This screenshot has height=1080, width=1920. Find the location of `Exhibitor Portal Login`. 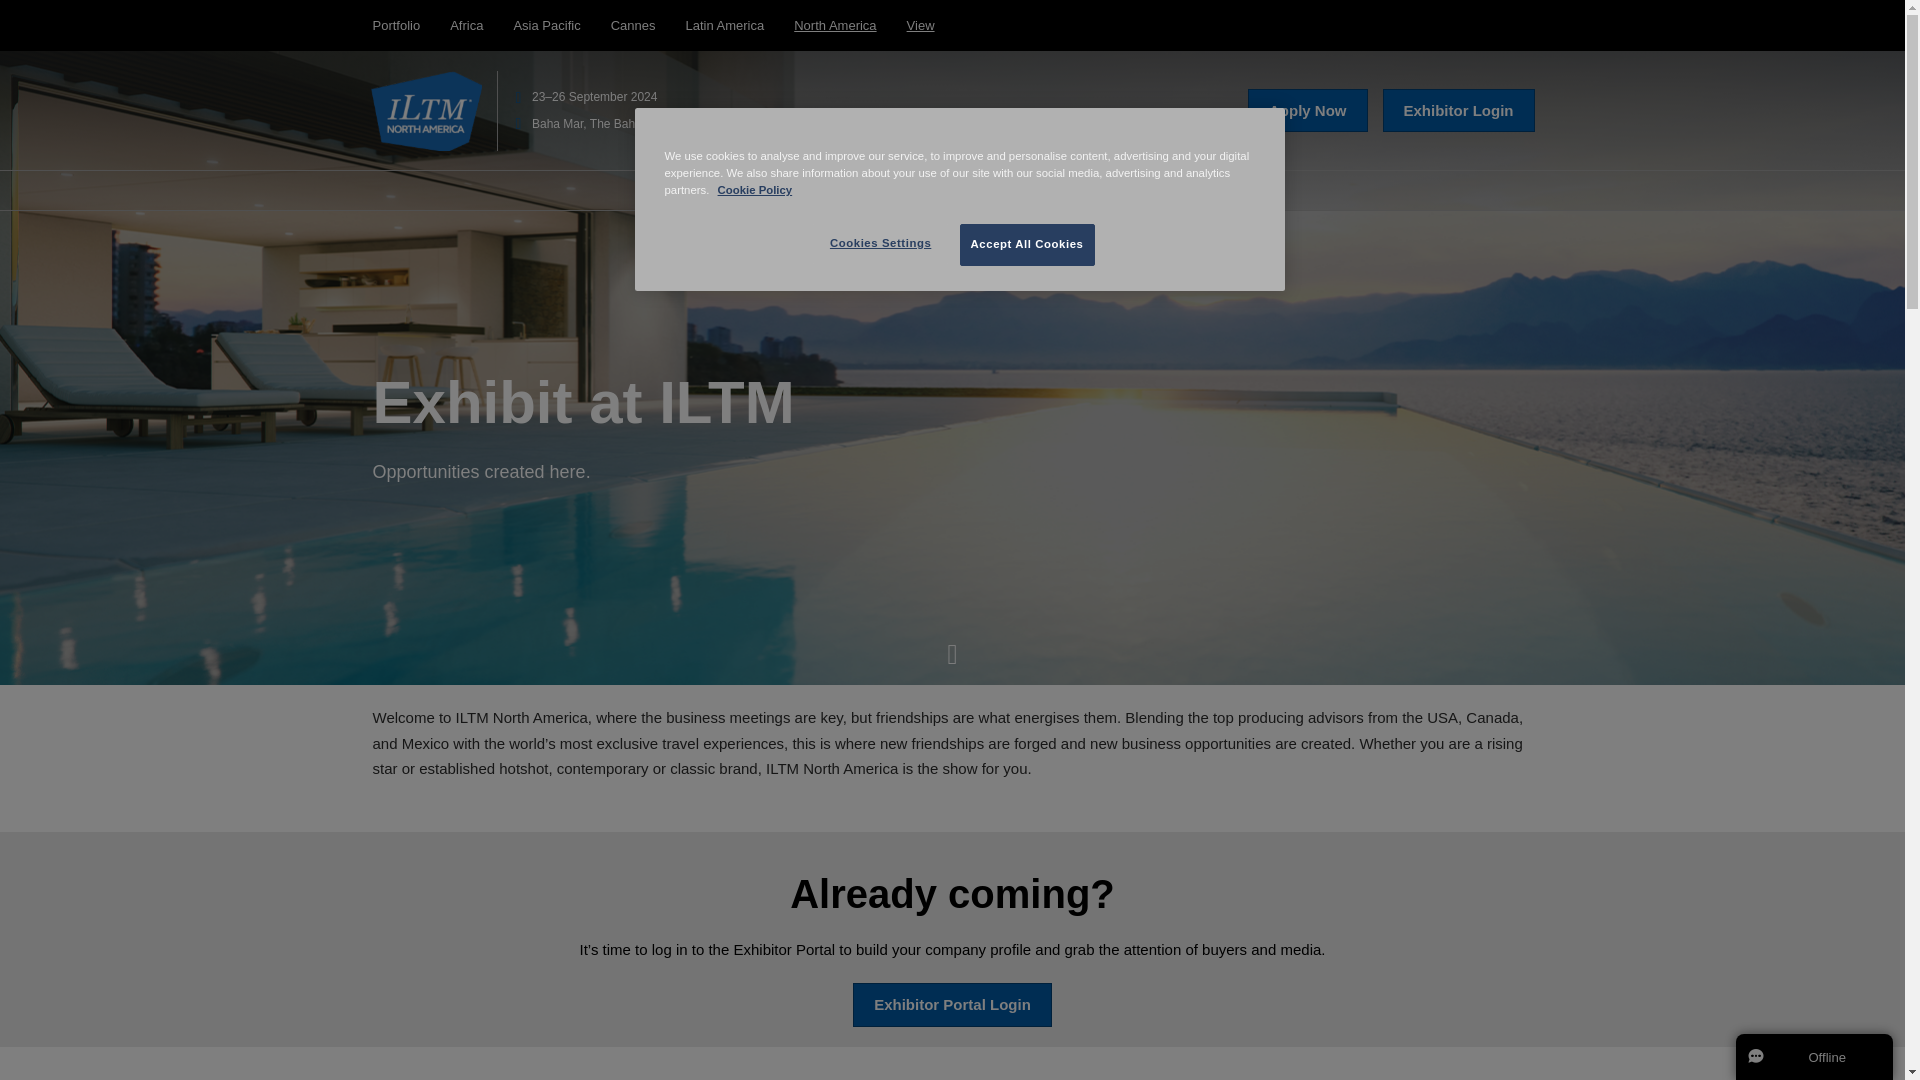

Exhibitor Portal Login is located at coordinates (952, 1004).